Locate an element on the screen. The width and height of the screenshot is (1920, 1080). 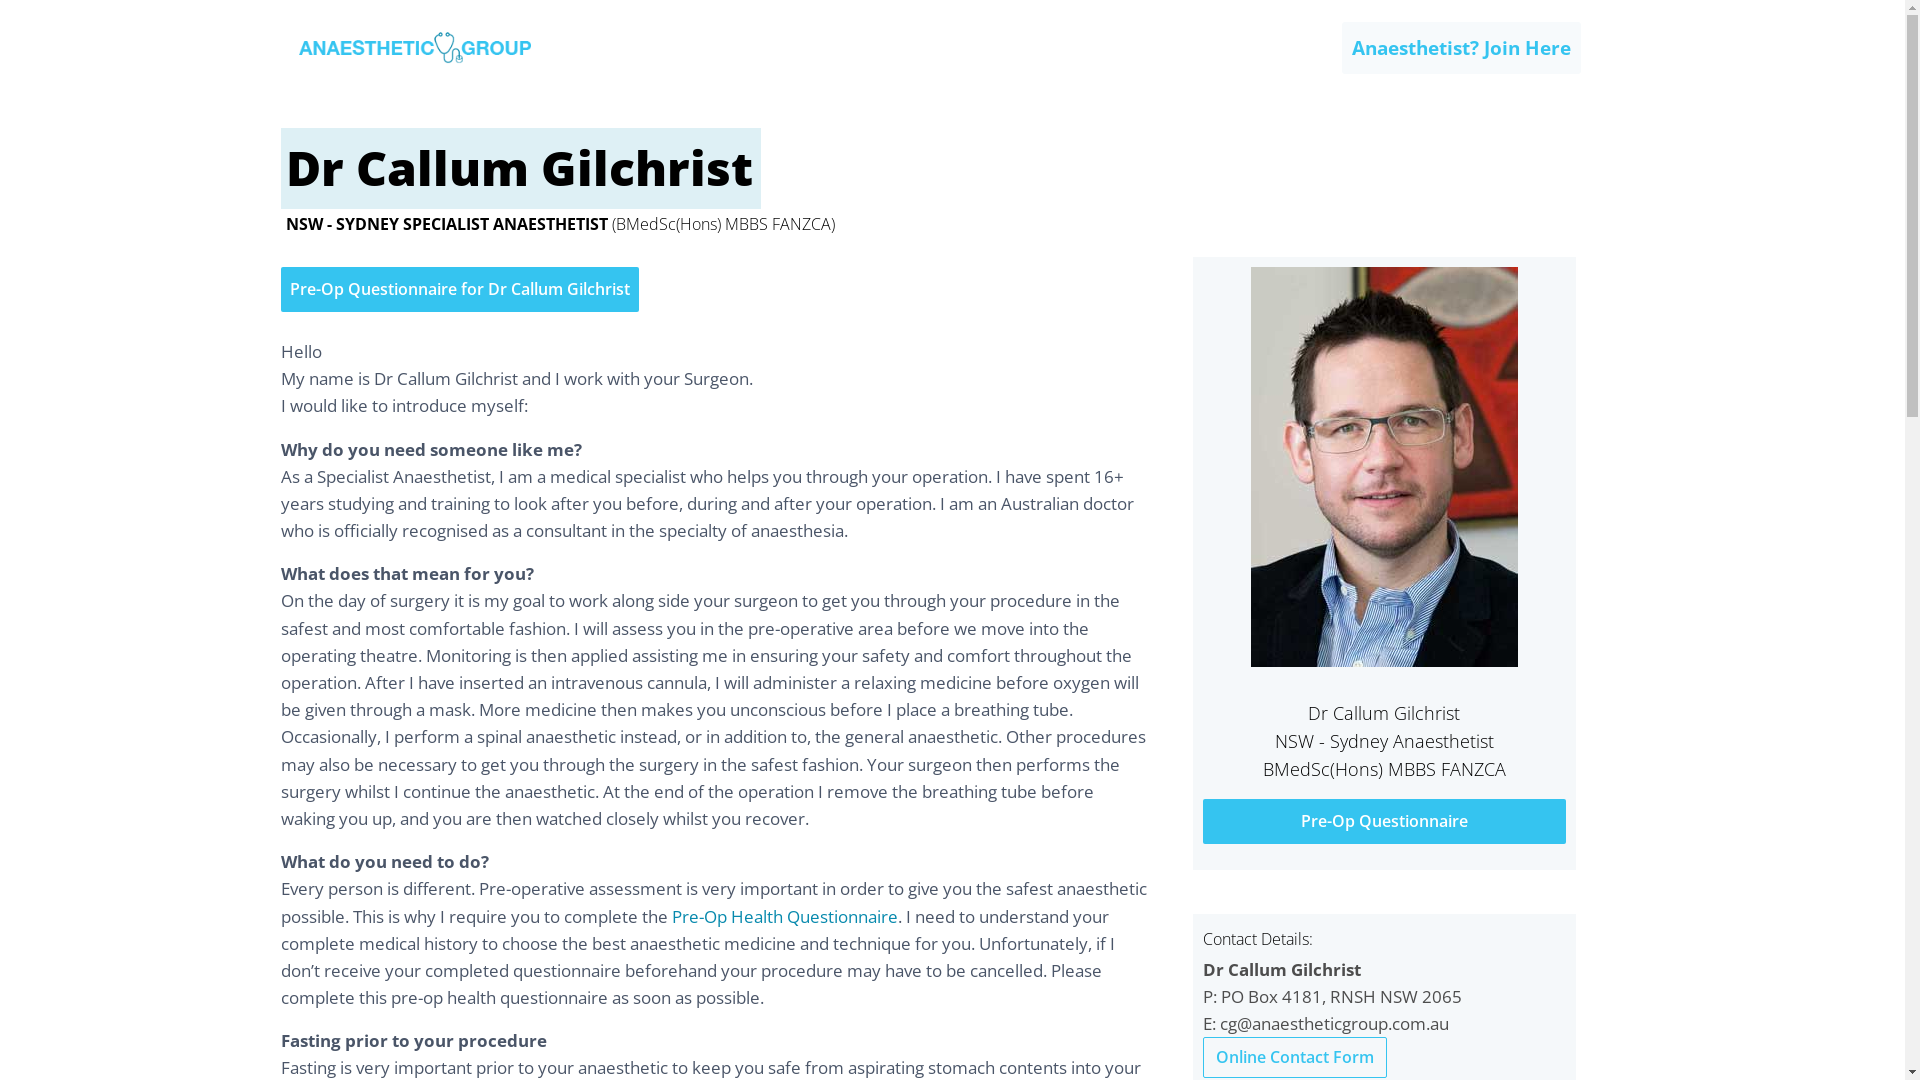
Pre-Op Questionnaire is located at coordinates (1384, 822).